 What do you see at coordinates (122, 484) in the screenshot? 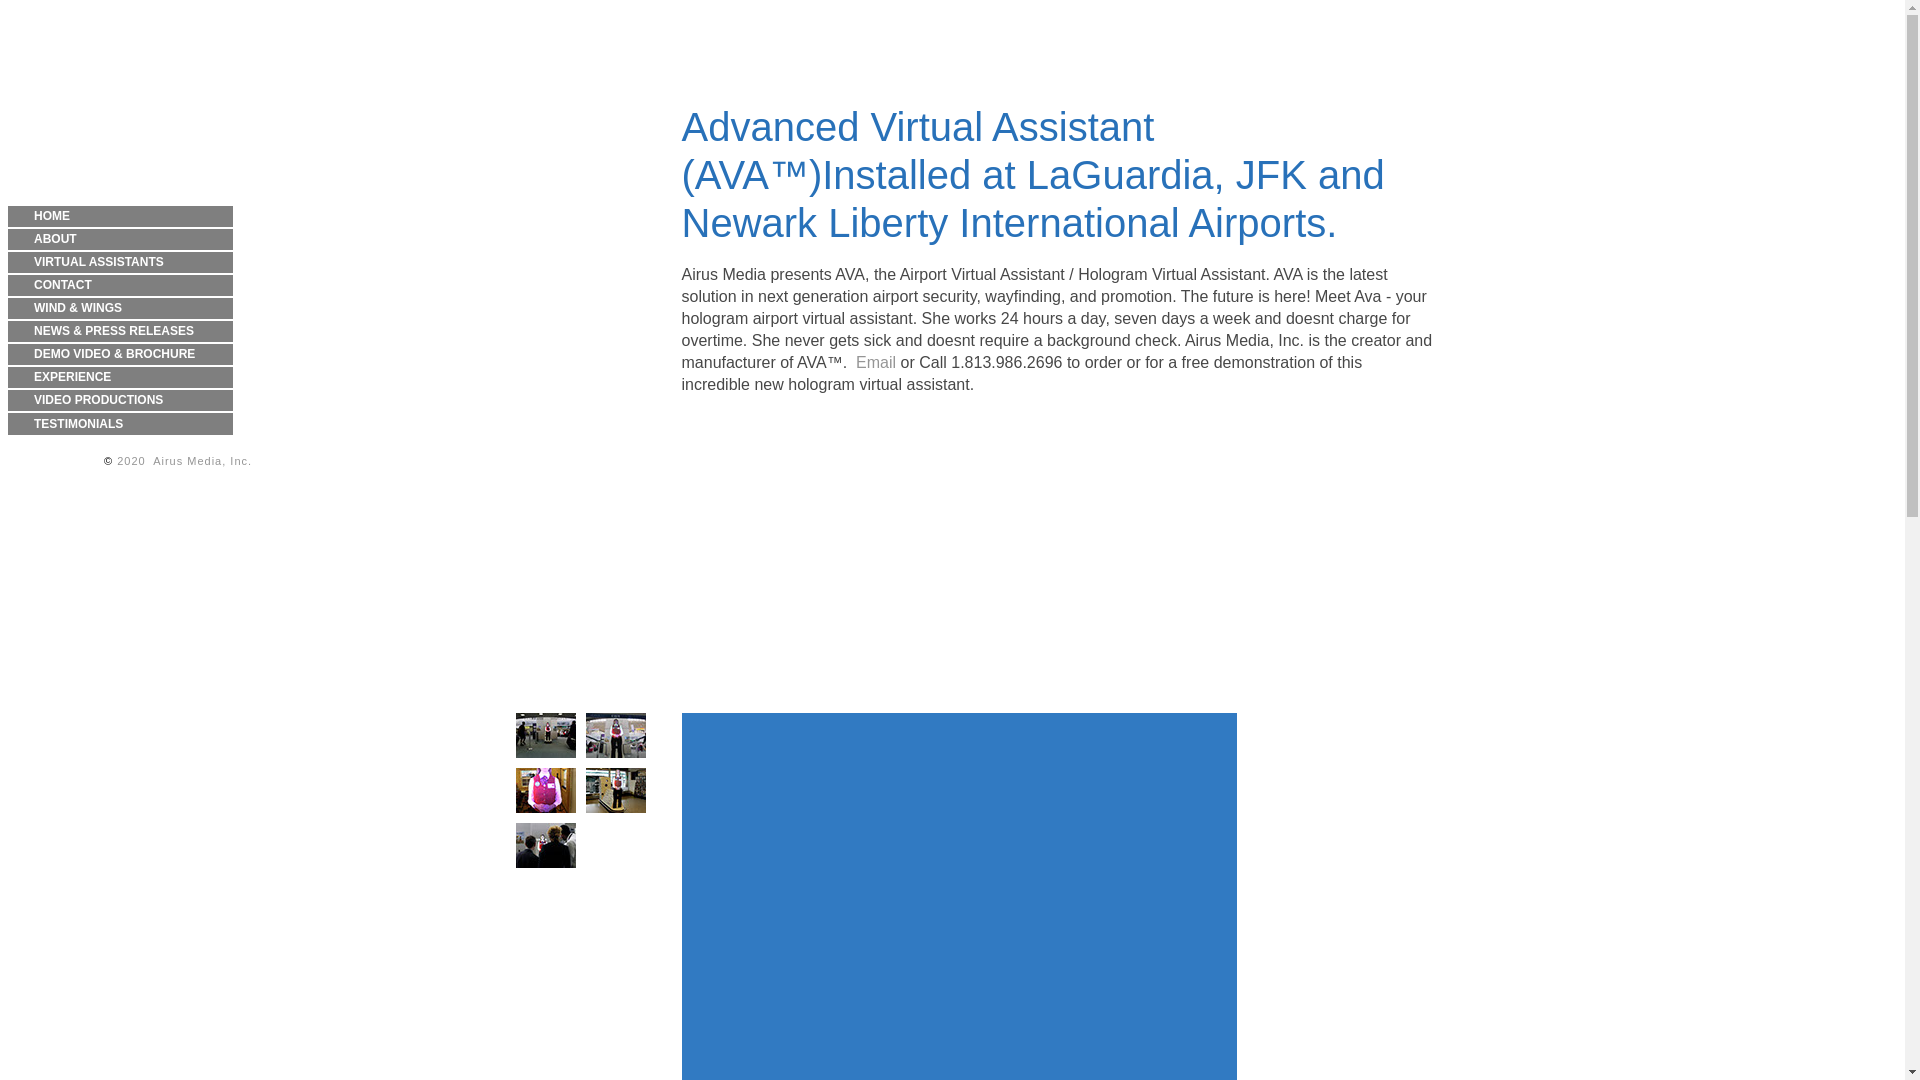
I see `email` at bounding box center [122, 484].